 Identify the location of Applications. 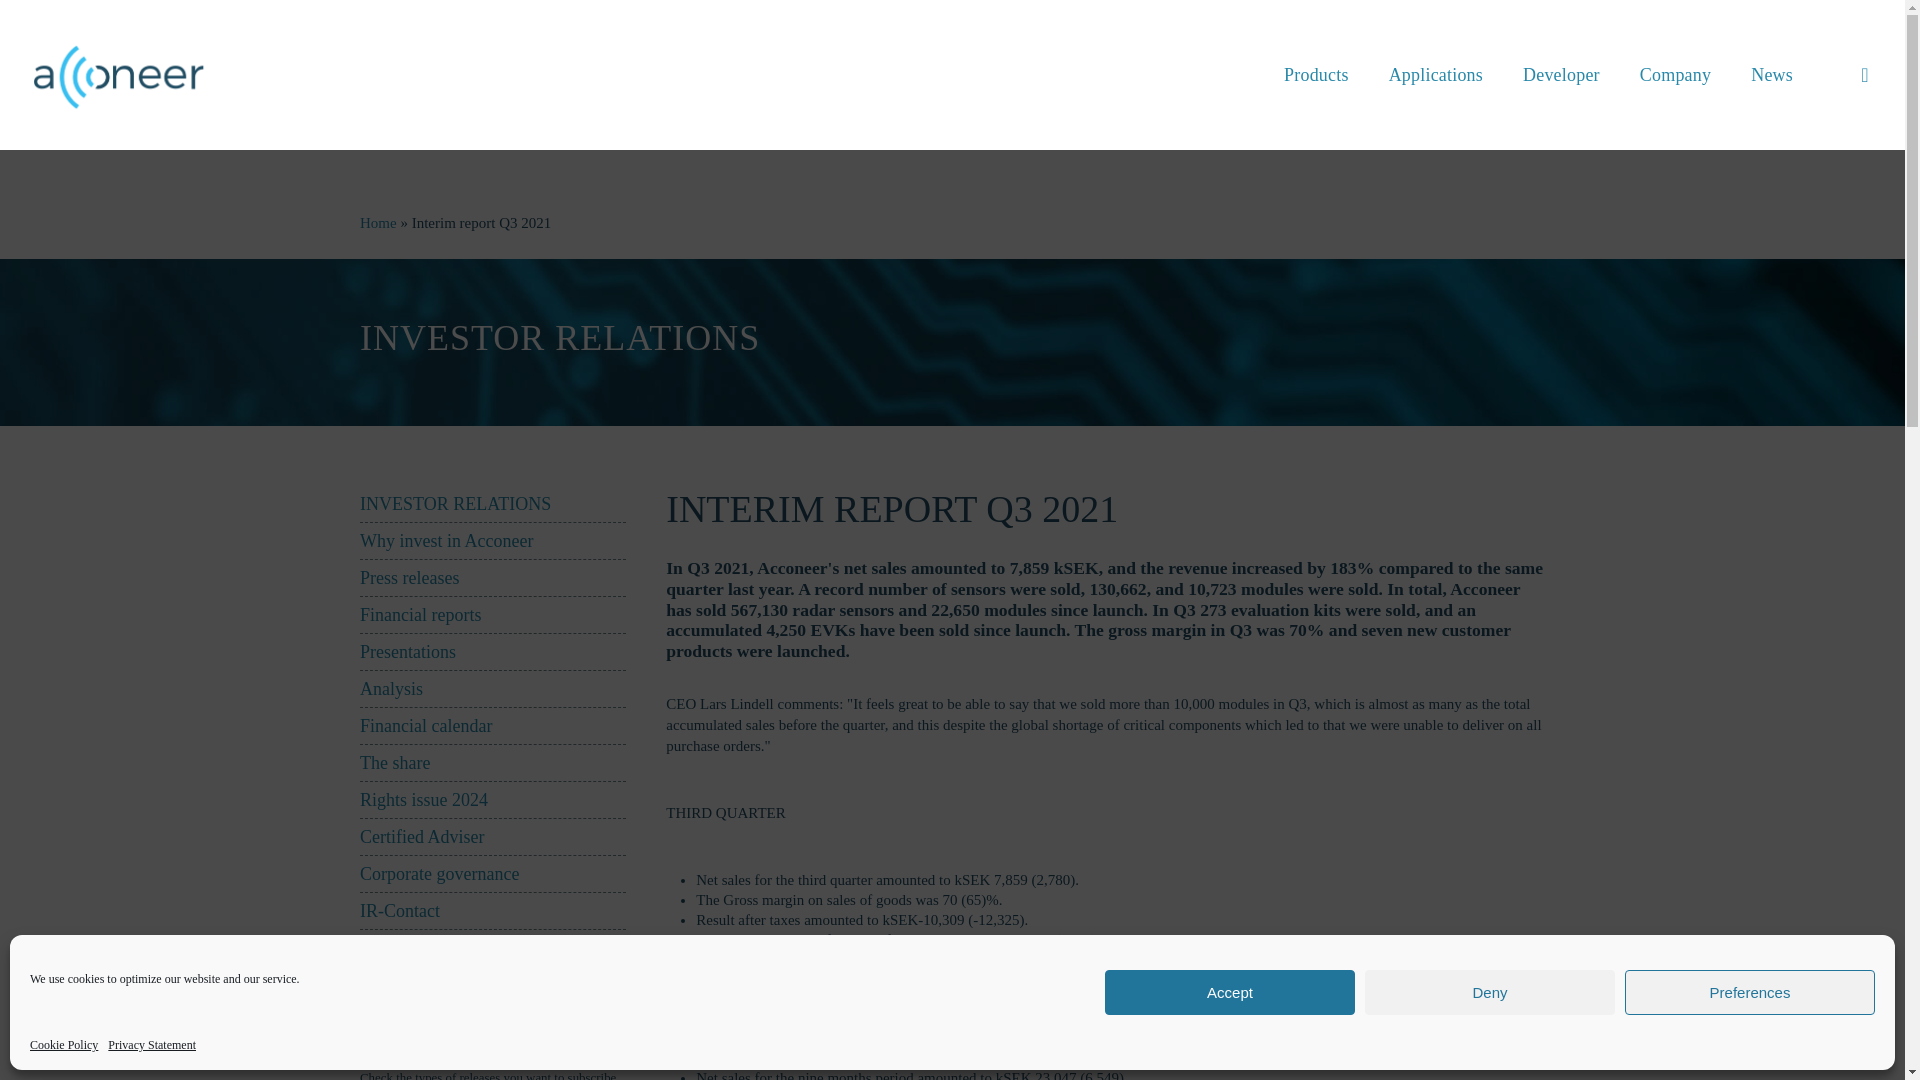
(1436, 74).